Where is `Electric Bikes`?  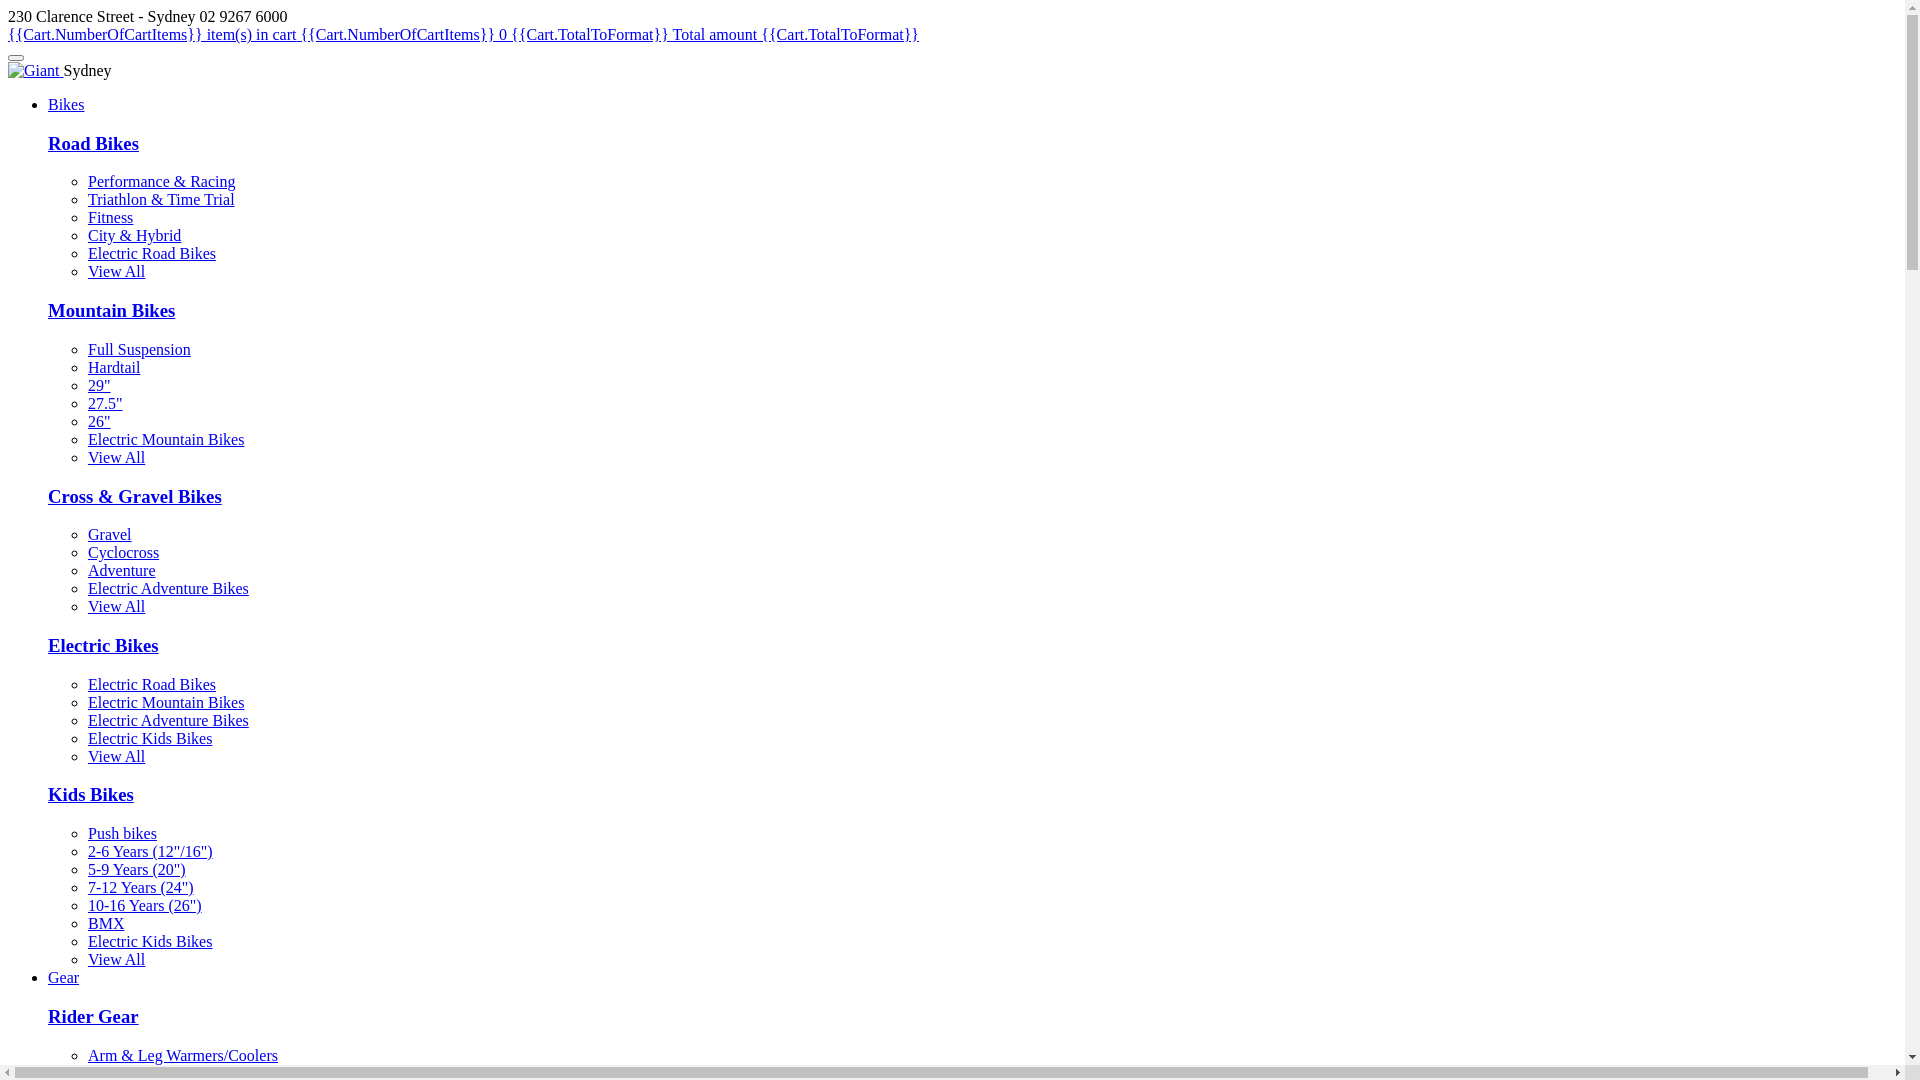
Electric Bikes is located at coordinates (104, 645).